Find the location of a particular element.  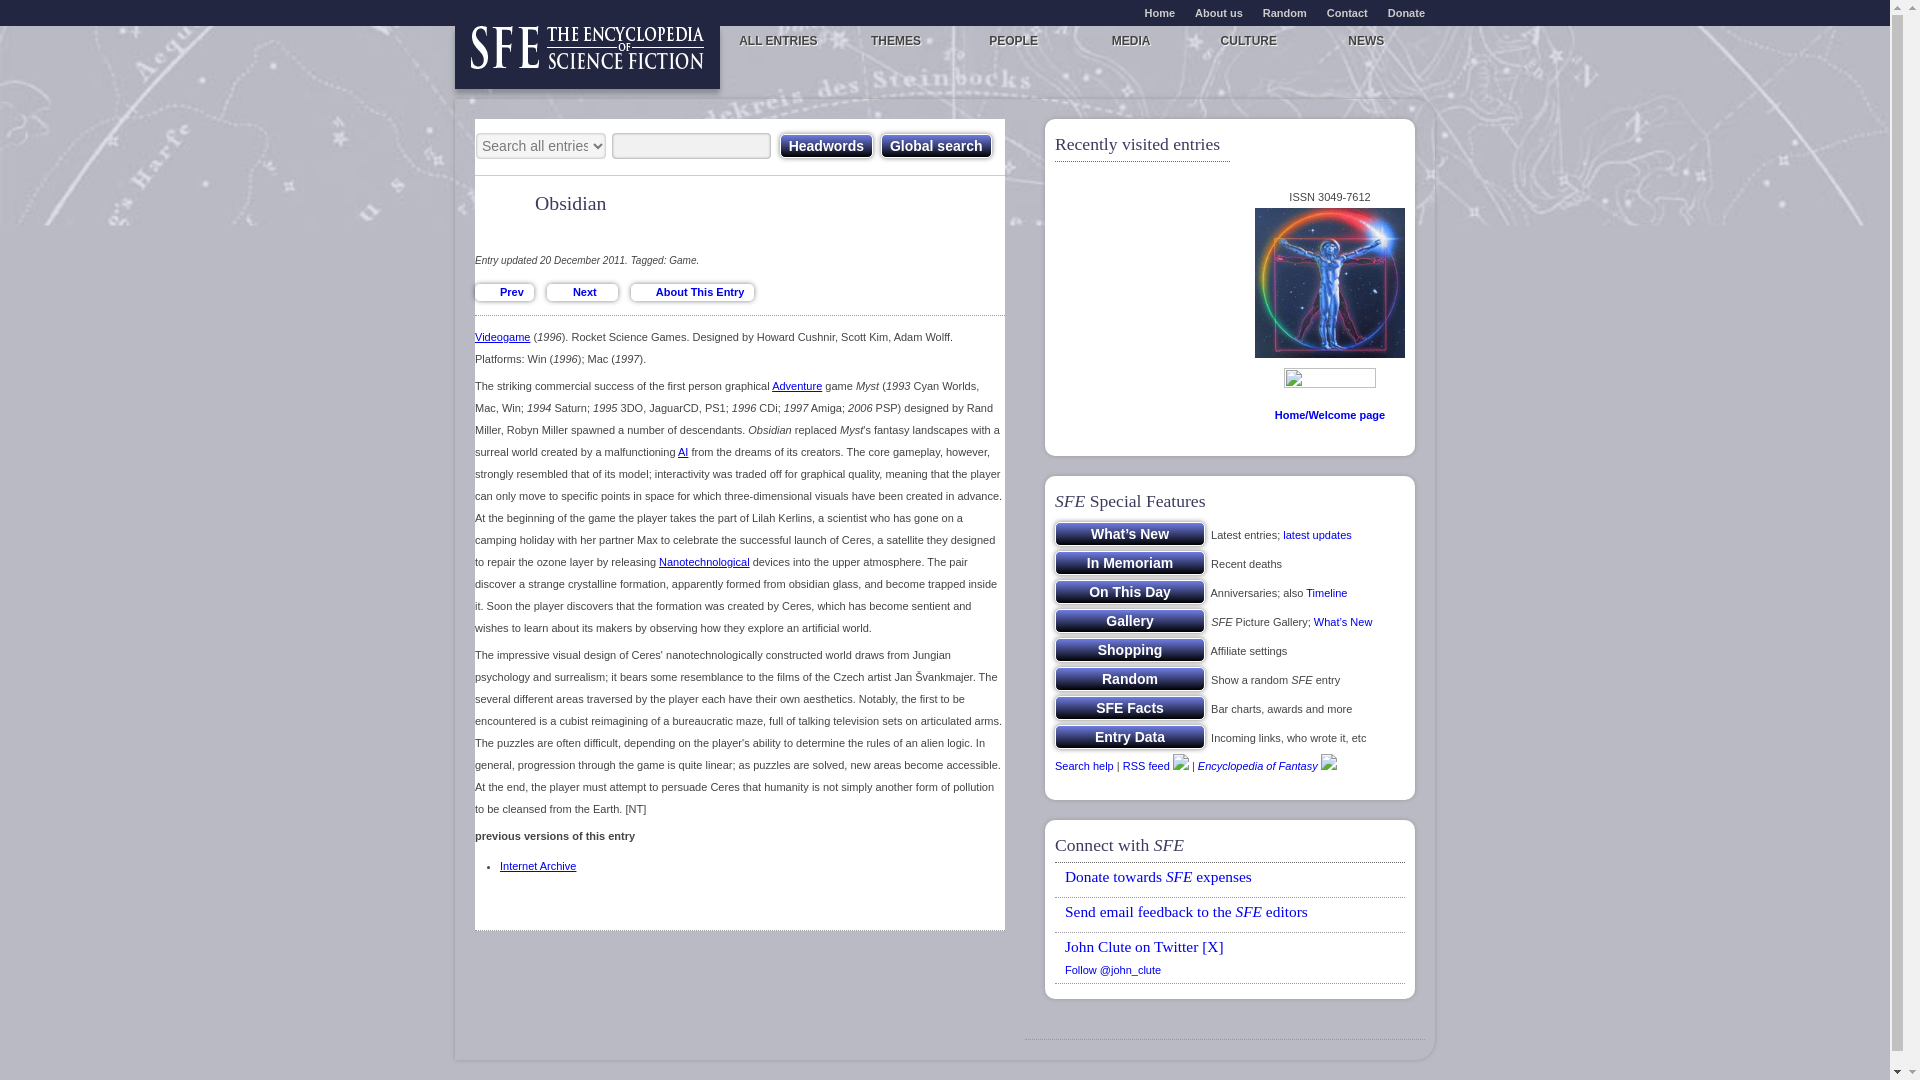

ALL ENTRIES is located at coordinates (778, 40).